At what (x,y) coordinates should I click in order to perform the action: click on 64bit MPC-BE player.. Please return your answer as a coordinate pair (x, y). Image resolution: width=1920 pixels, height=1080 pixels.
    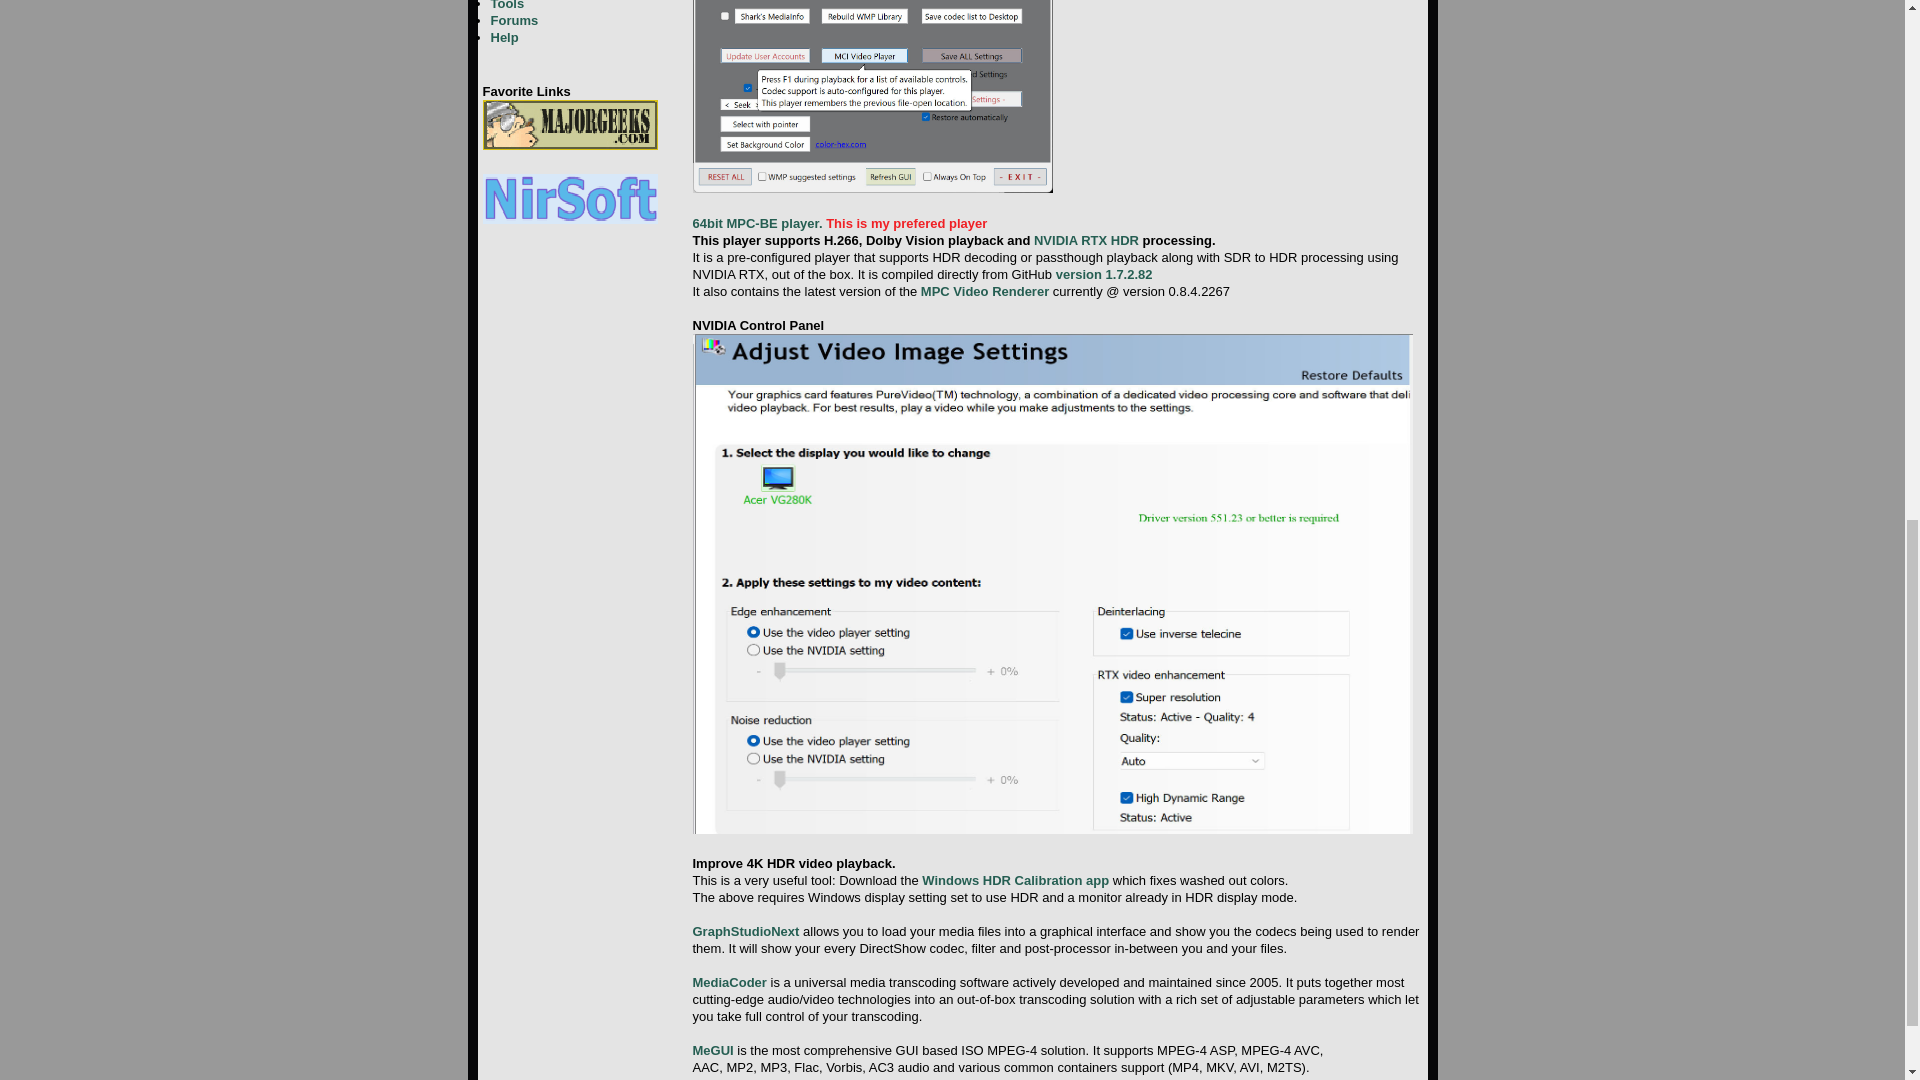
    Looking at the image, I should click on (756, 224).